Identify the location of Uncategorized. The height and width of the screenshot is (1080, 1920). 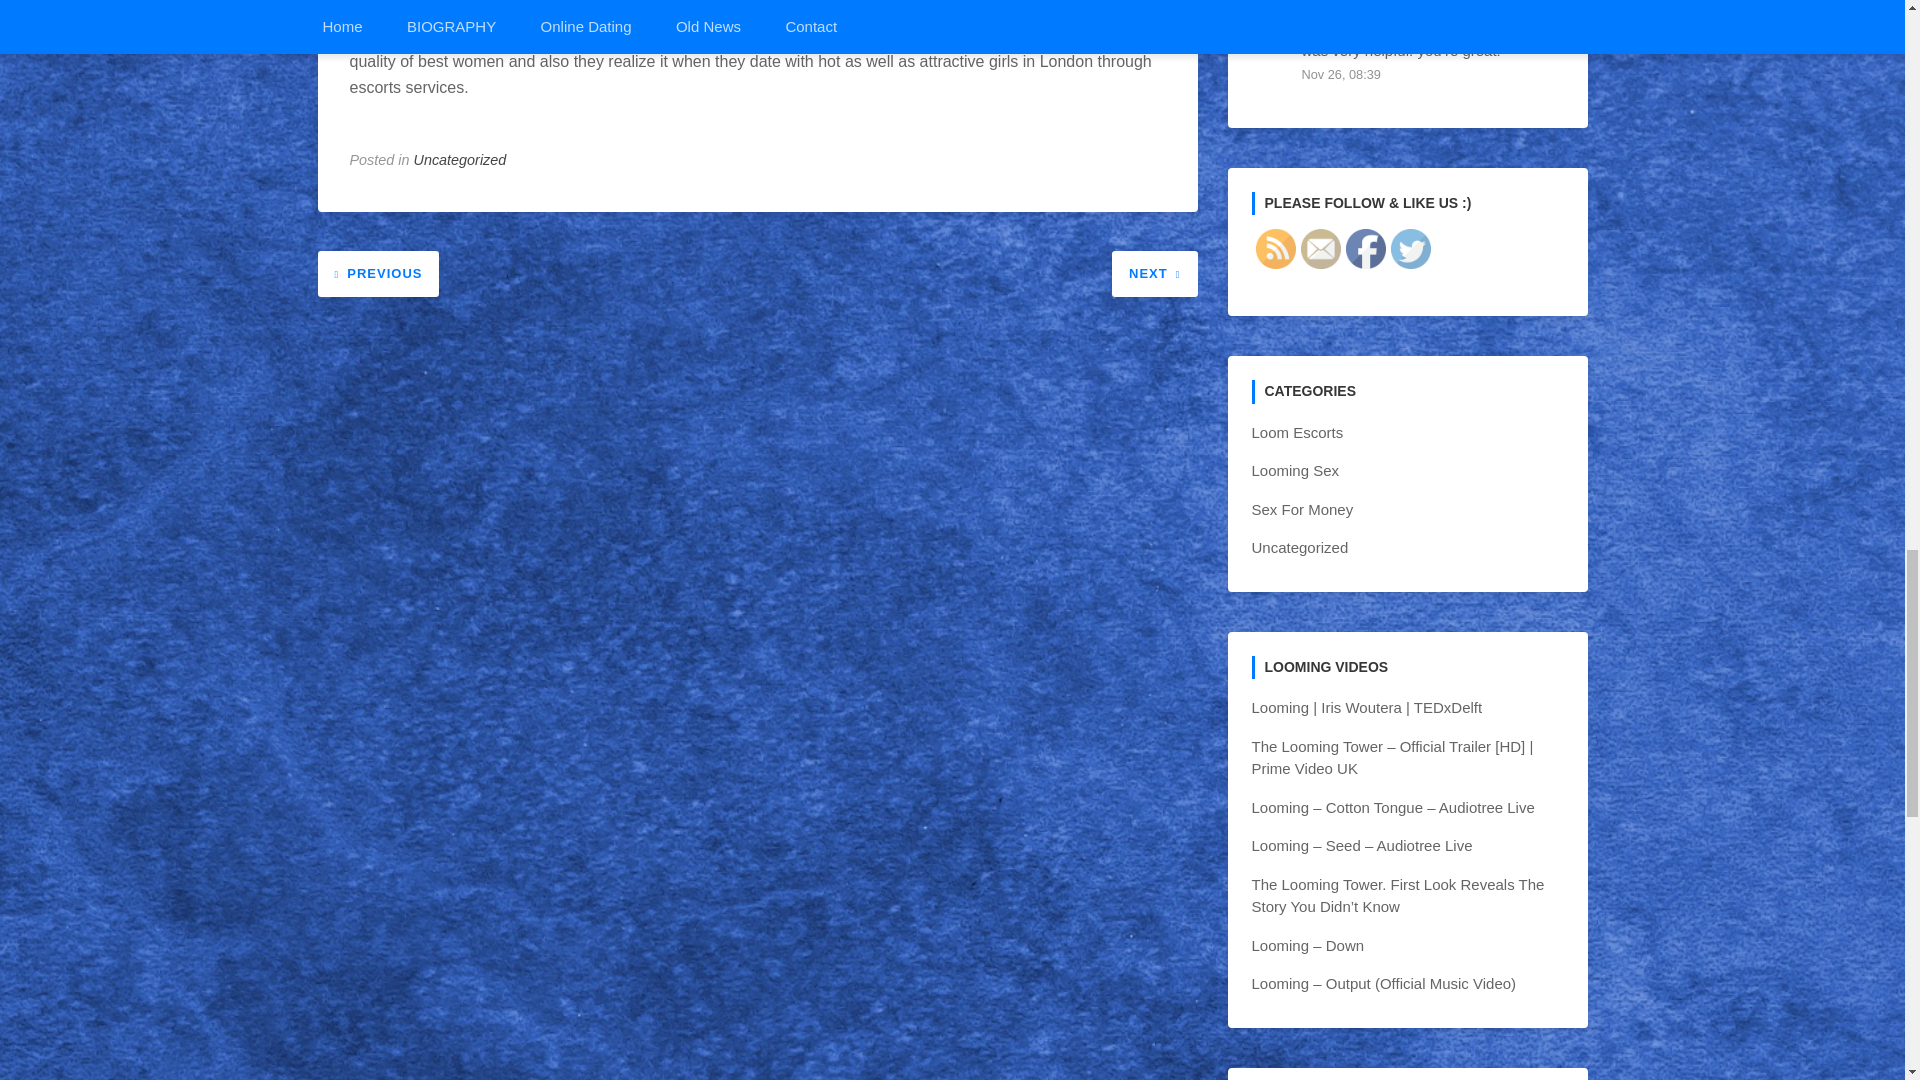
(1300, 547).